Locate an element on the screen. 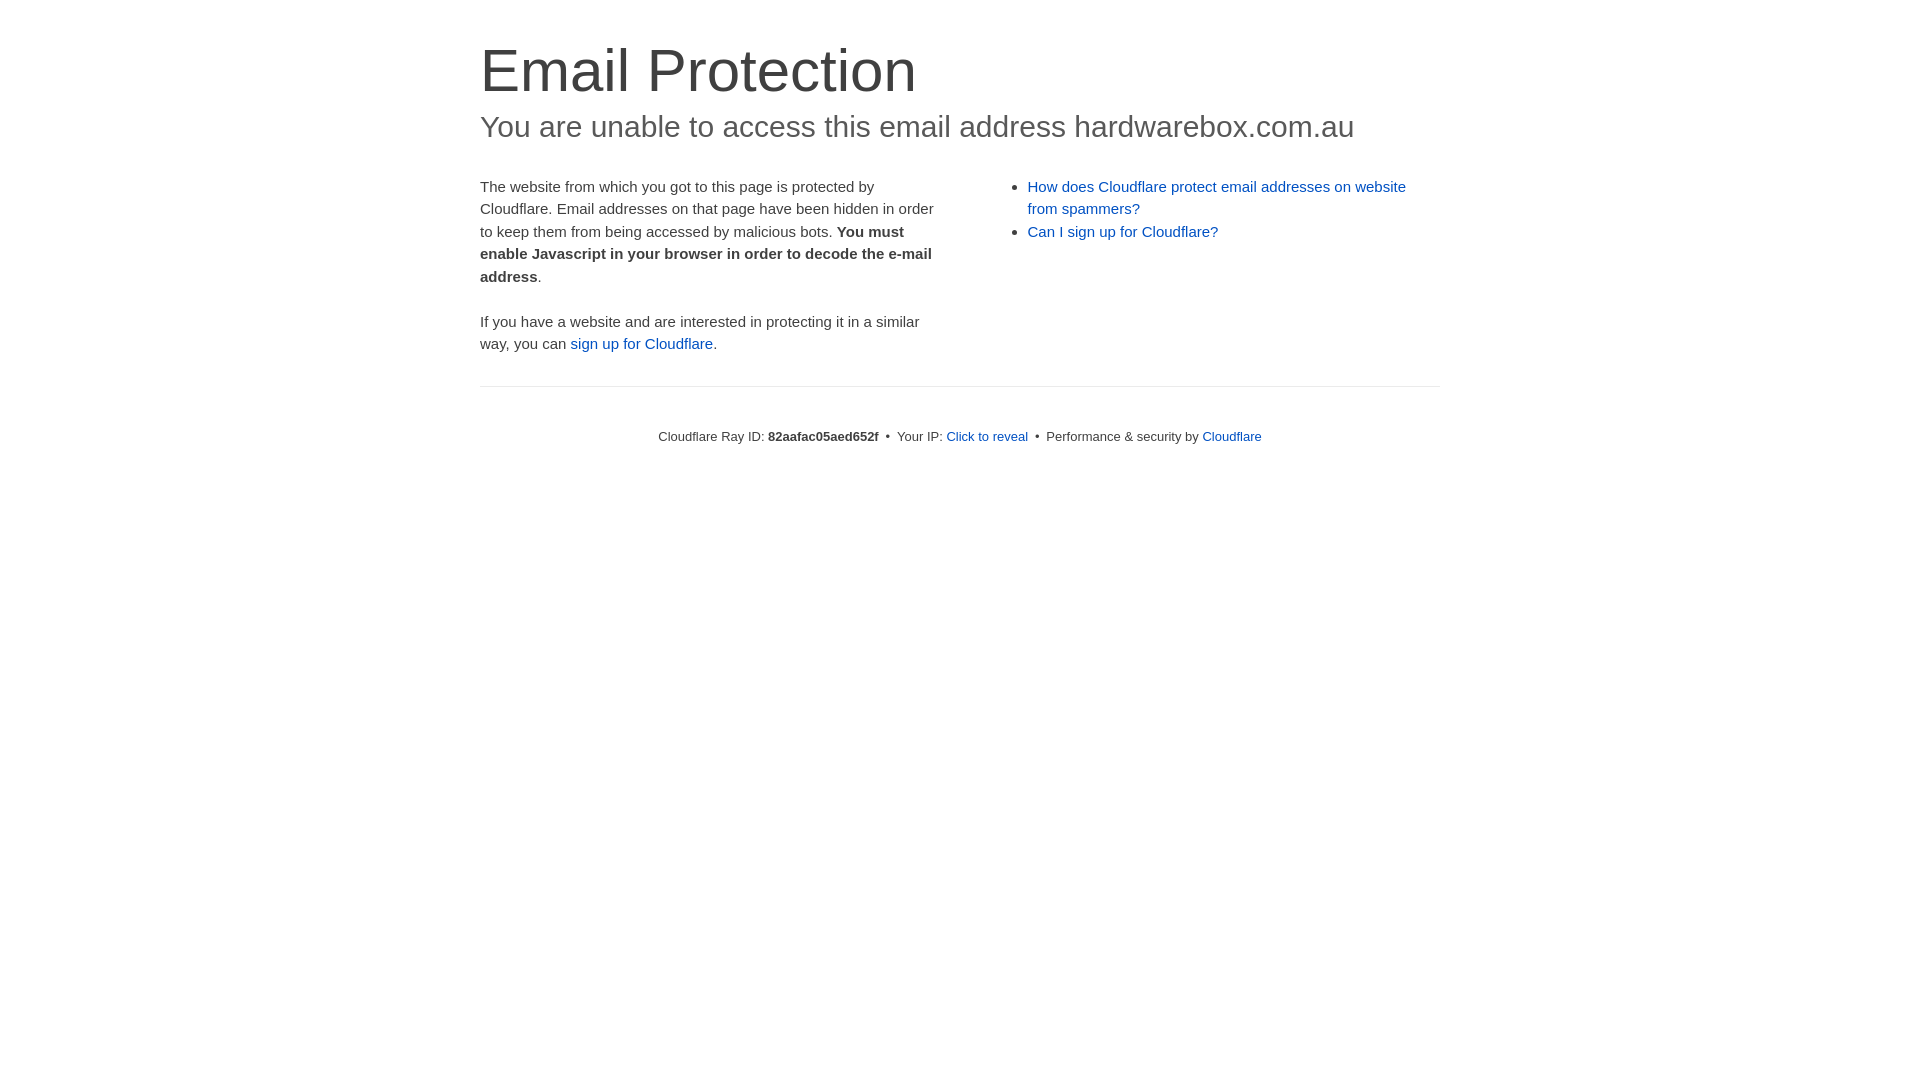 The width and height of the screenshot is (1920, 1080). Click to reveal is located at coordinates (987, 436).